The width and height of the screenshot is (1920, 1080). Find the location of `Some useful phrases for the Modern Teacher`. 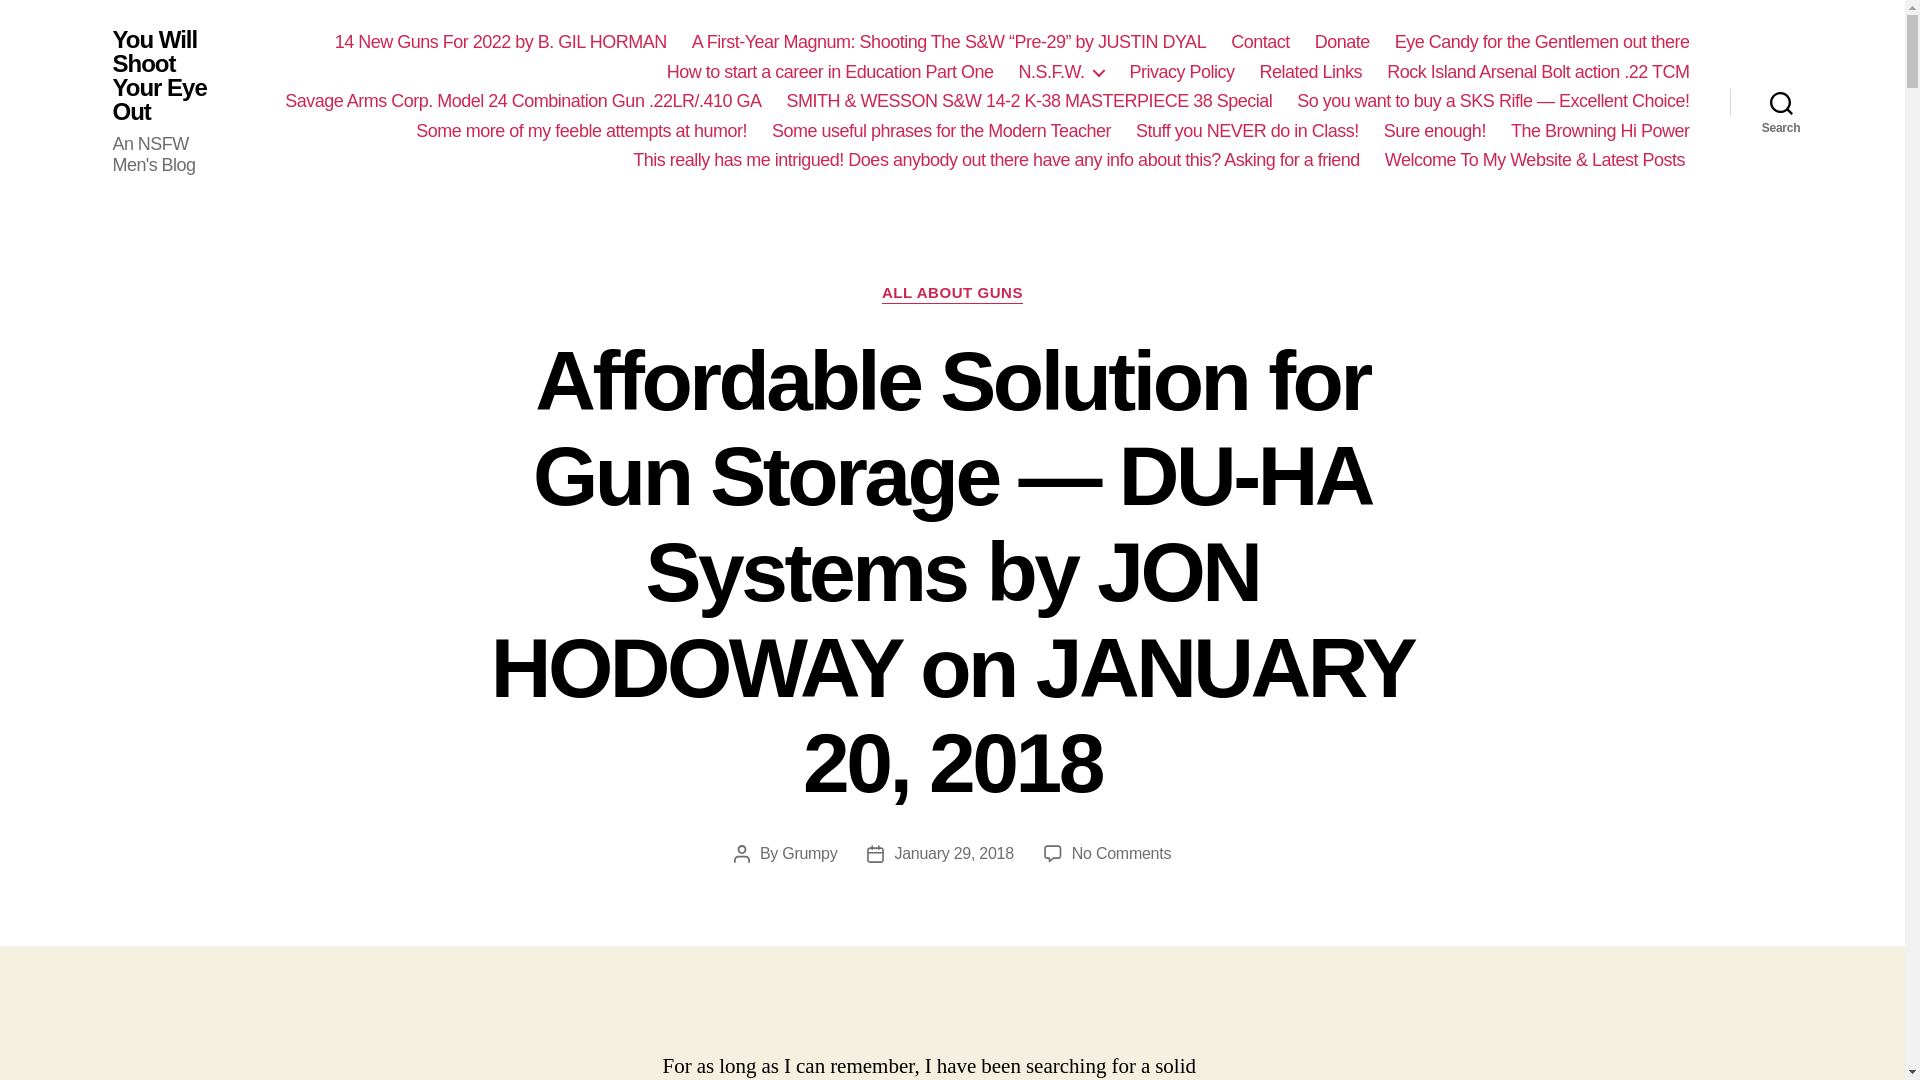

Some useful phrases for the Modern Teacher is located at coordinates (941, 131).